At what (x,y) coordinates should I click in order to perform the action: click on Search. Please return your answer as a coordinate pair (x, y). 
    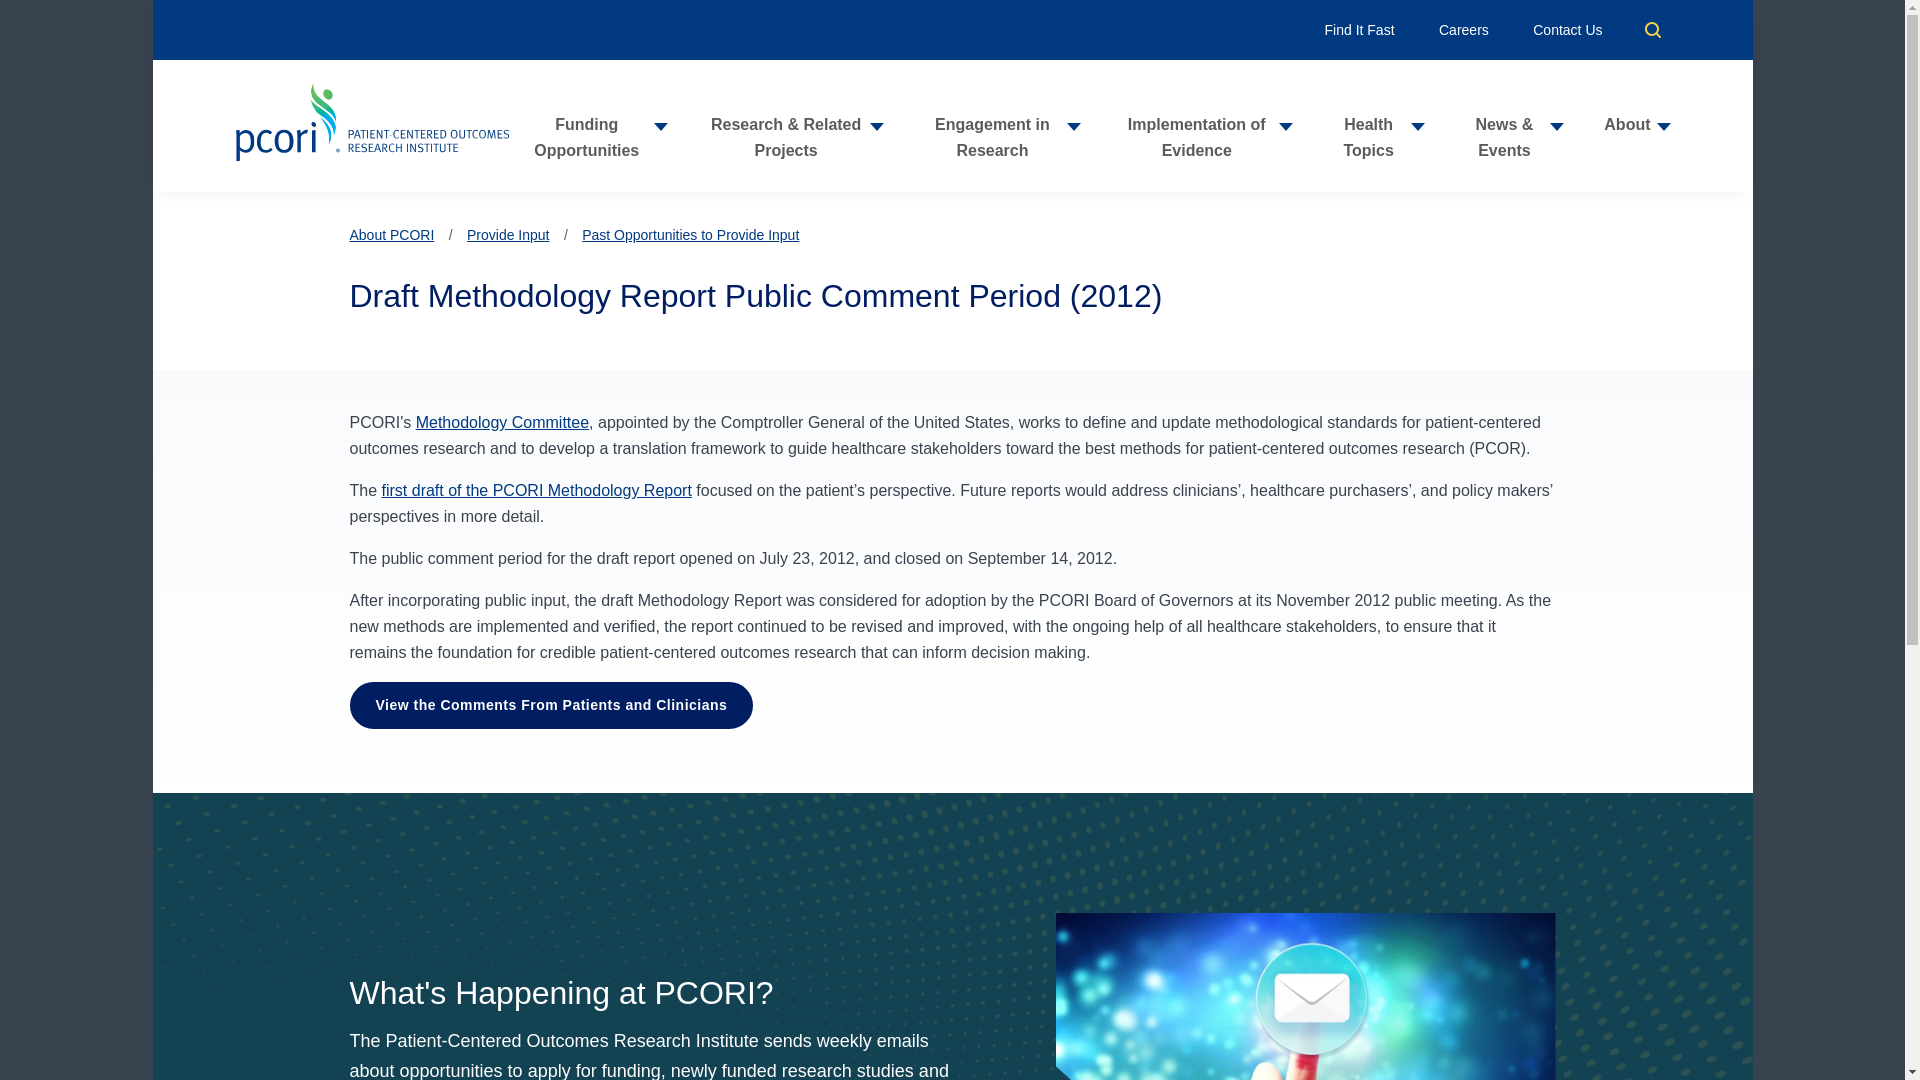
    Looking at the image, I should click on (1652, 29).